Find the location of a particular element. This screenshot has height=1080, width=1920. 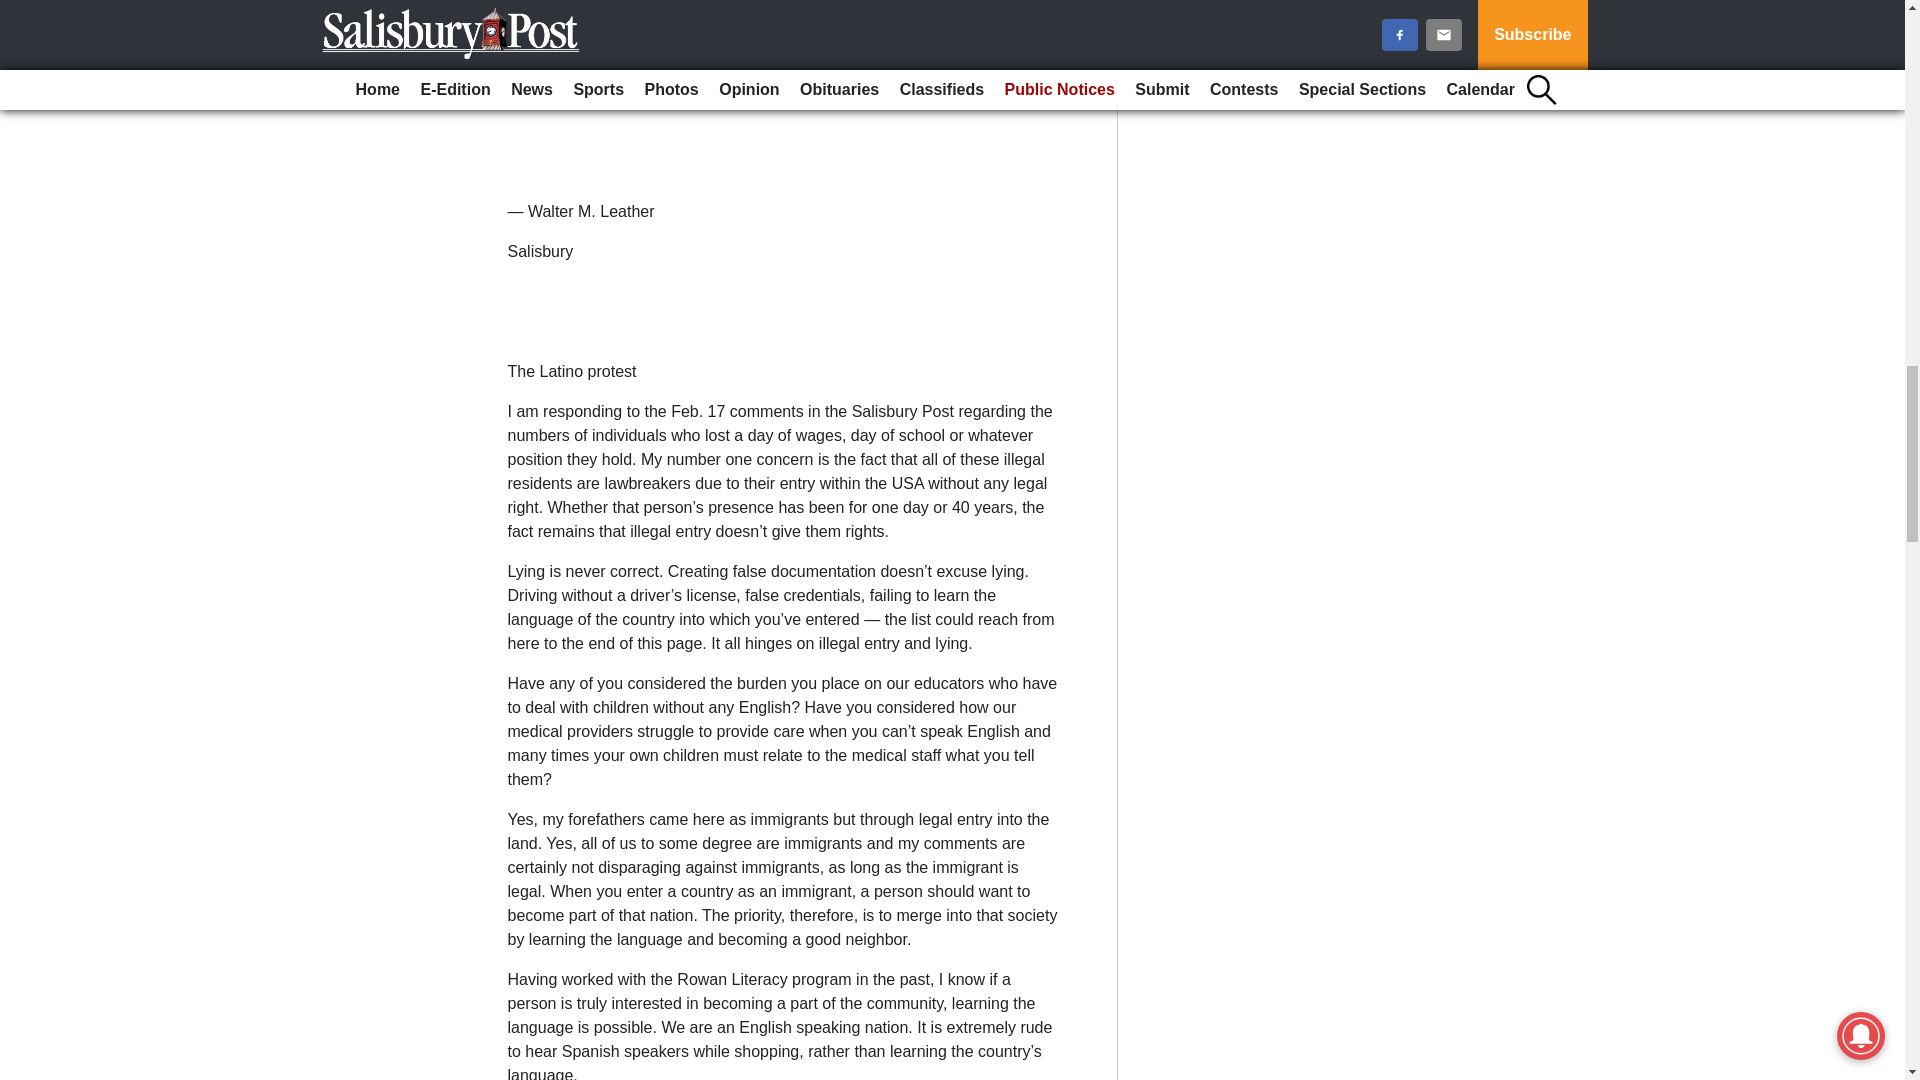

3rd party ad content is located at coordinates (781, 84).